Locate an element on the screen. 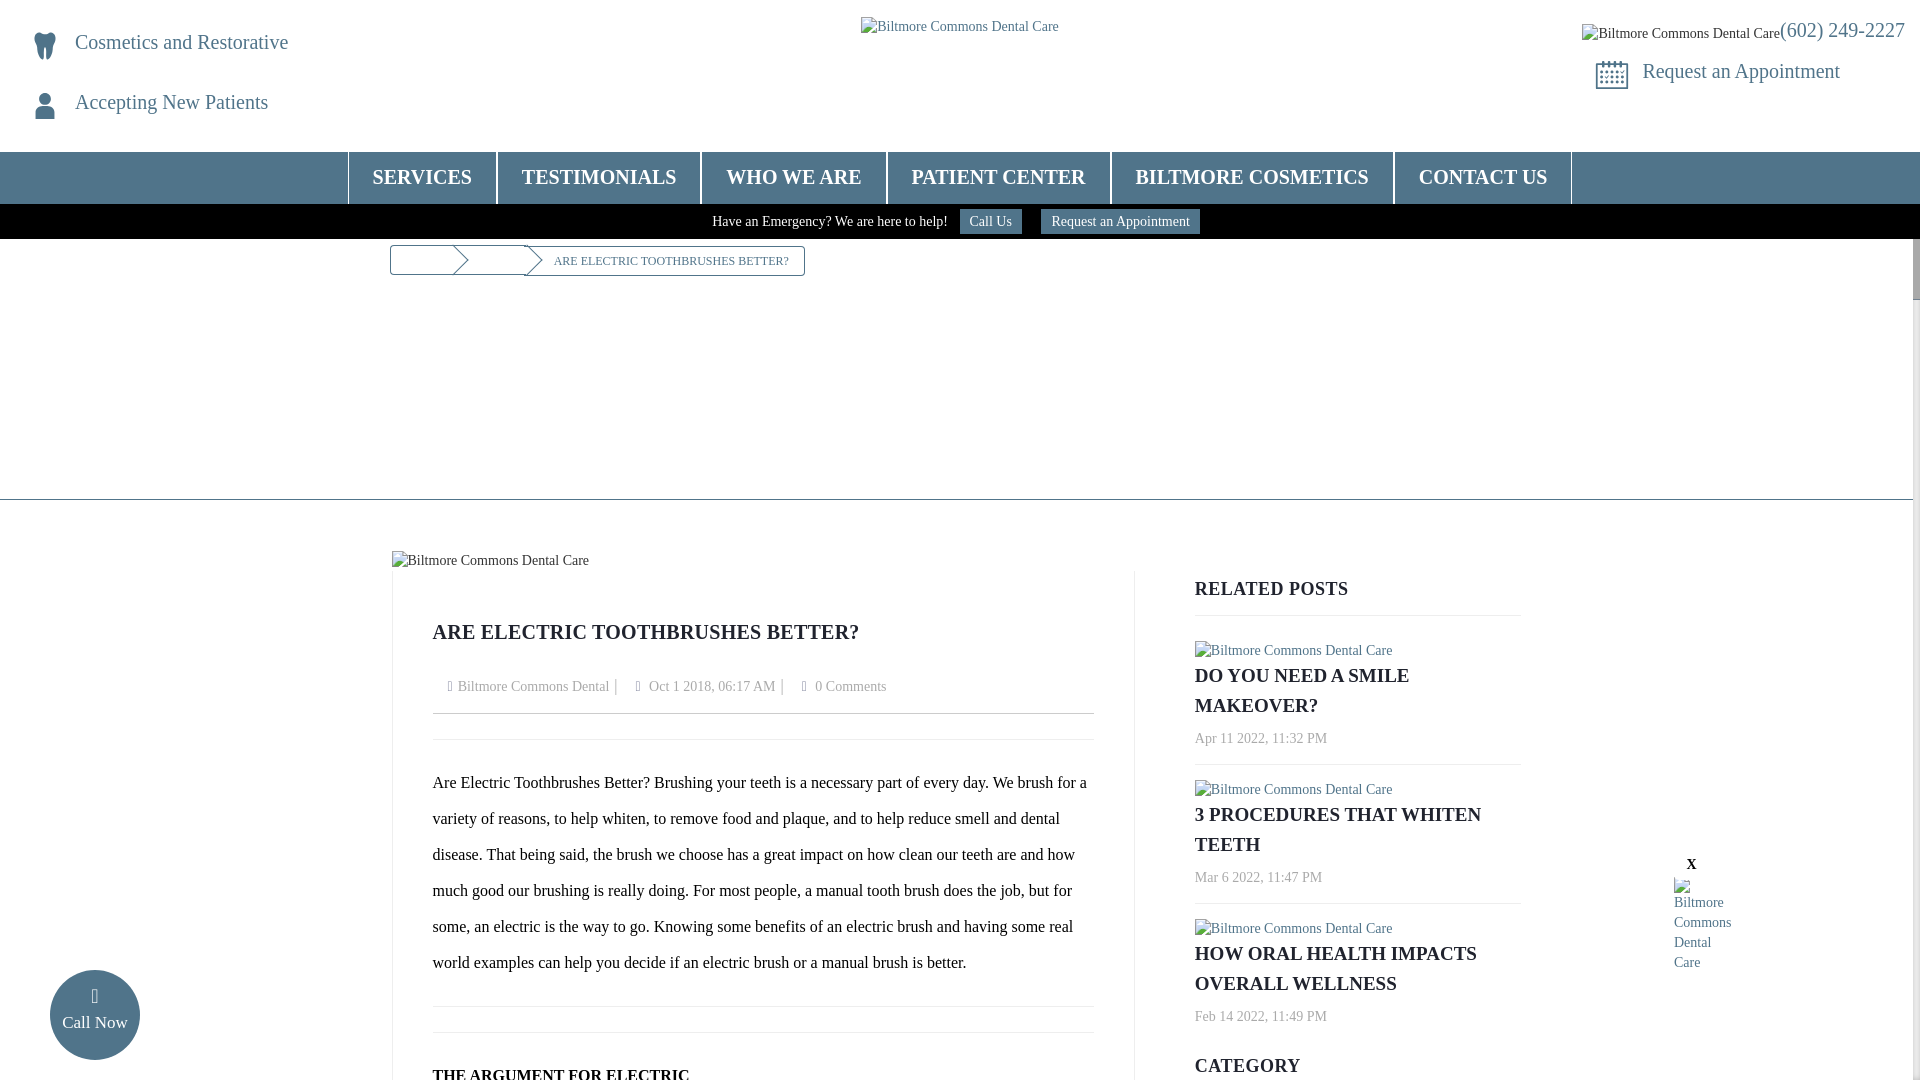 This screenshot has width=1920, height=1080. TESTIMONIALS is located at coordinates (598, 170).